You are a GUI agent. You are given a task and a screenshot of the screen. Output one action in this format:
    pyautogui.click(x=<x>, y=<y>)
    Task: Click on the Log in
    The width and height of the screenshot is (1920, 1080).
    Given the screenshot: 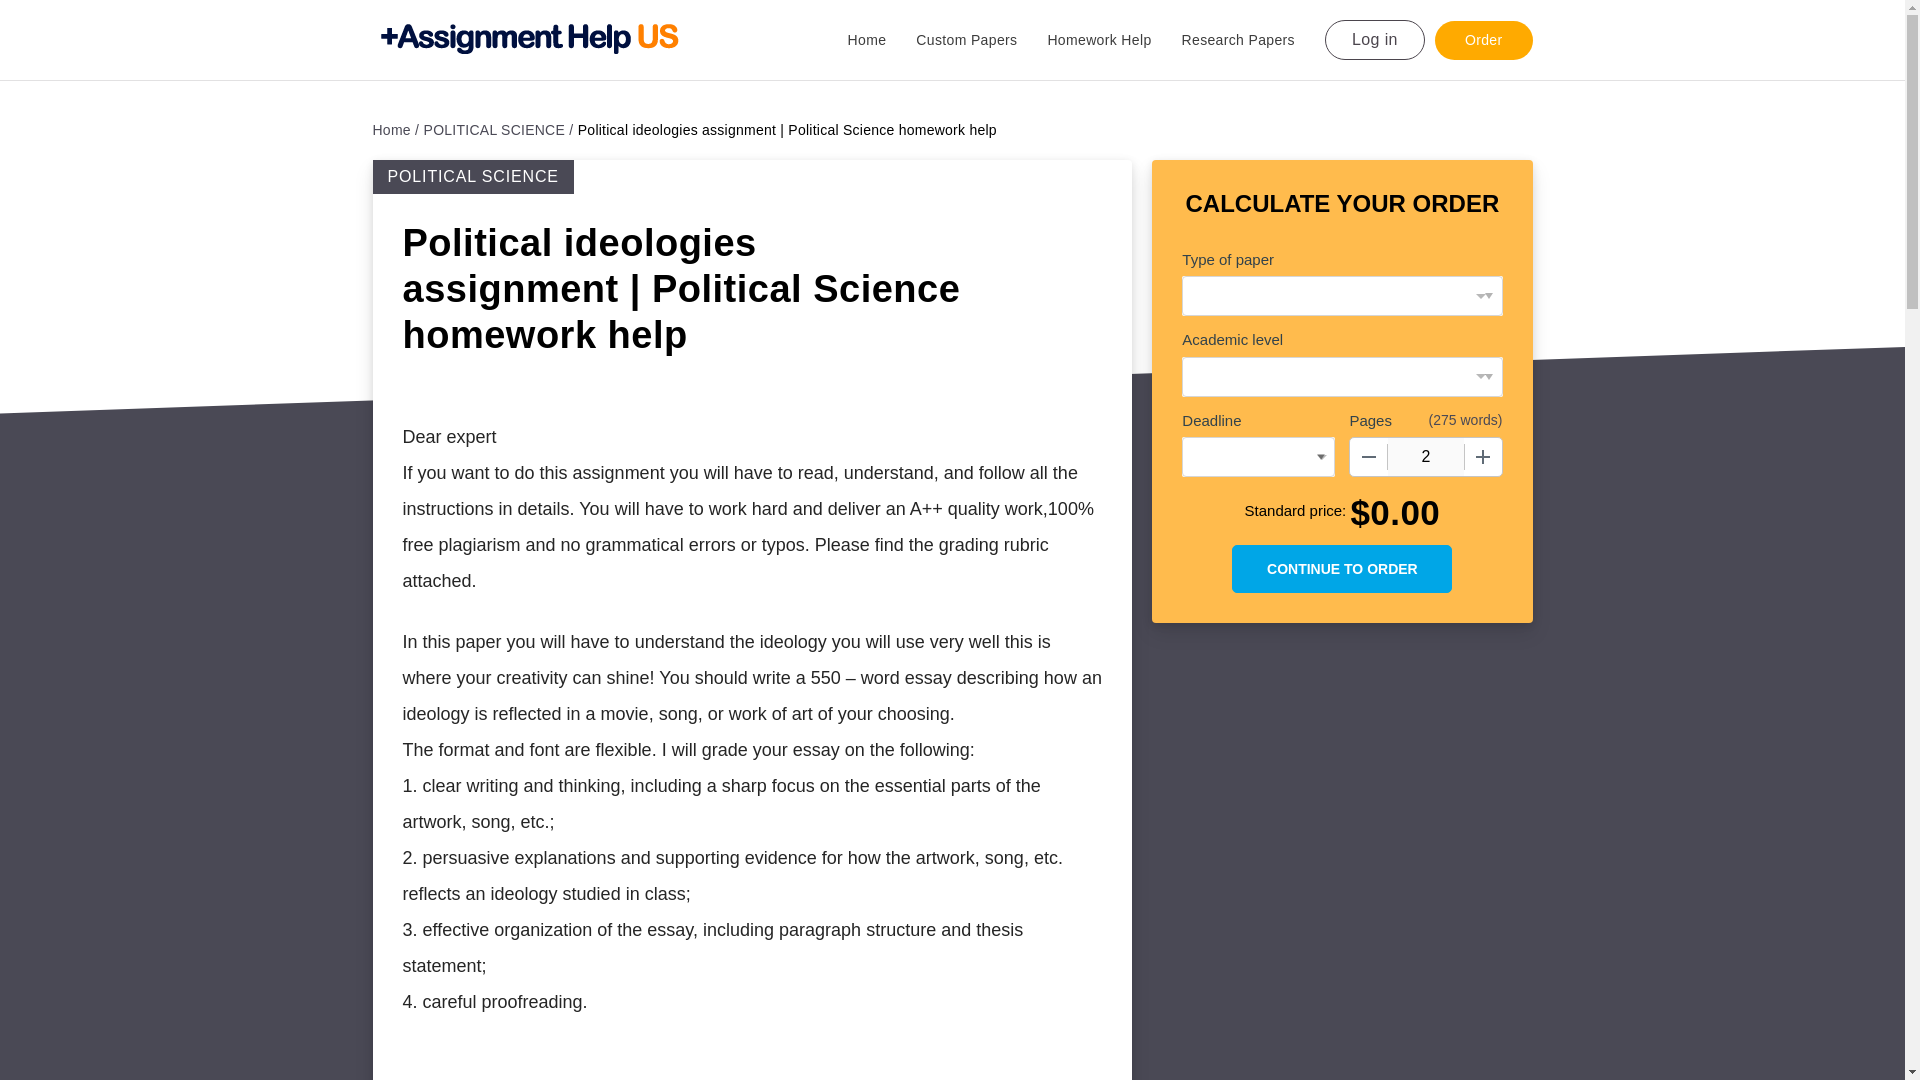 What is the action you would take?
    pyautogui.click(x=1374, y=40)
    